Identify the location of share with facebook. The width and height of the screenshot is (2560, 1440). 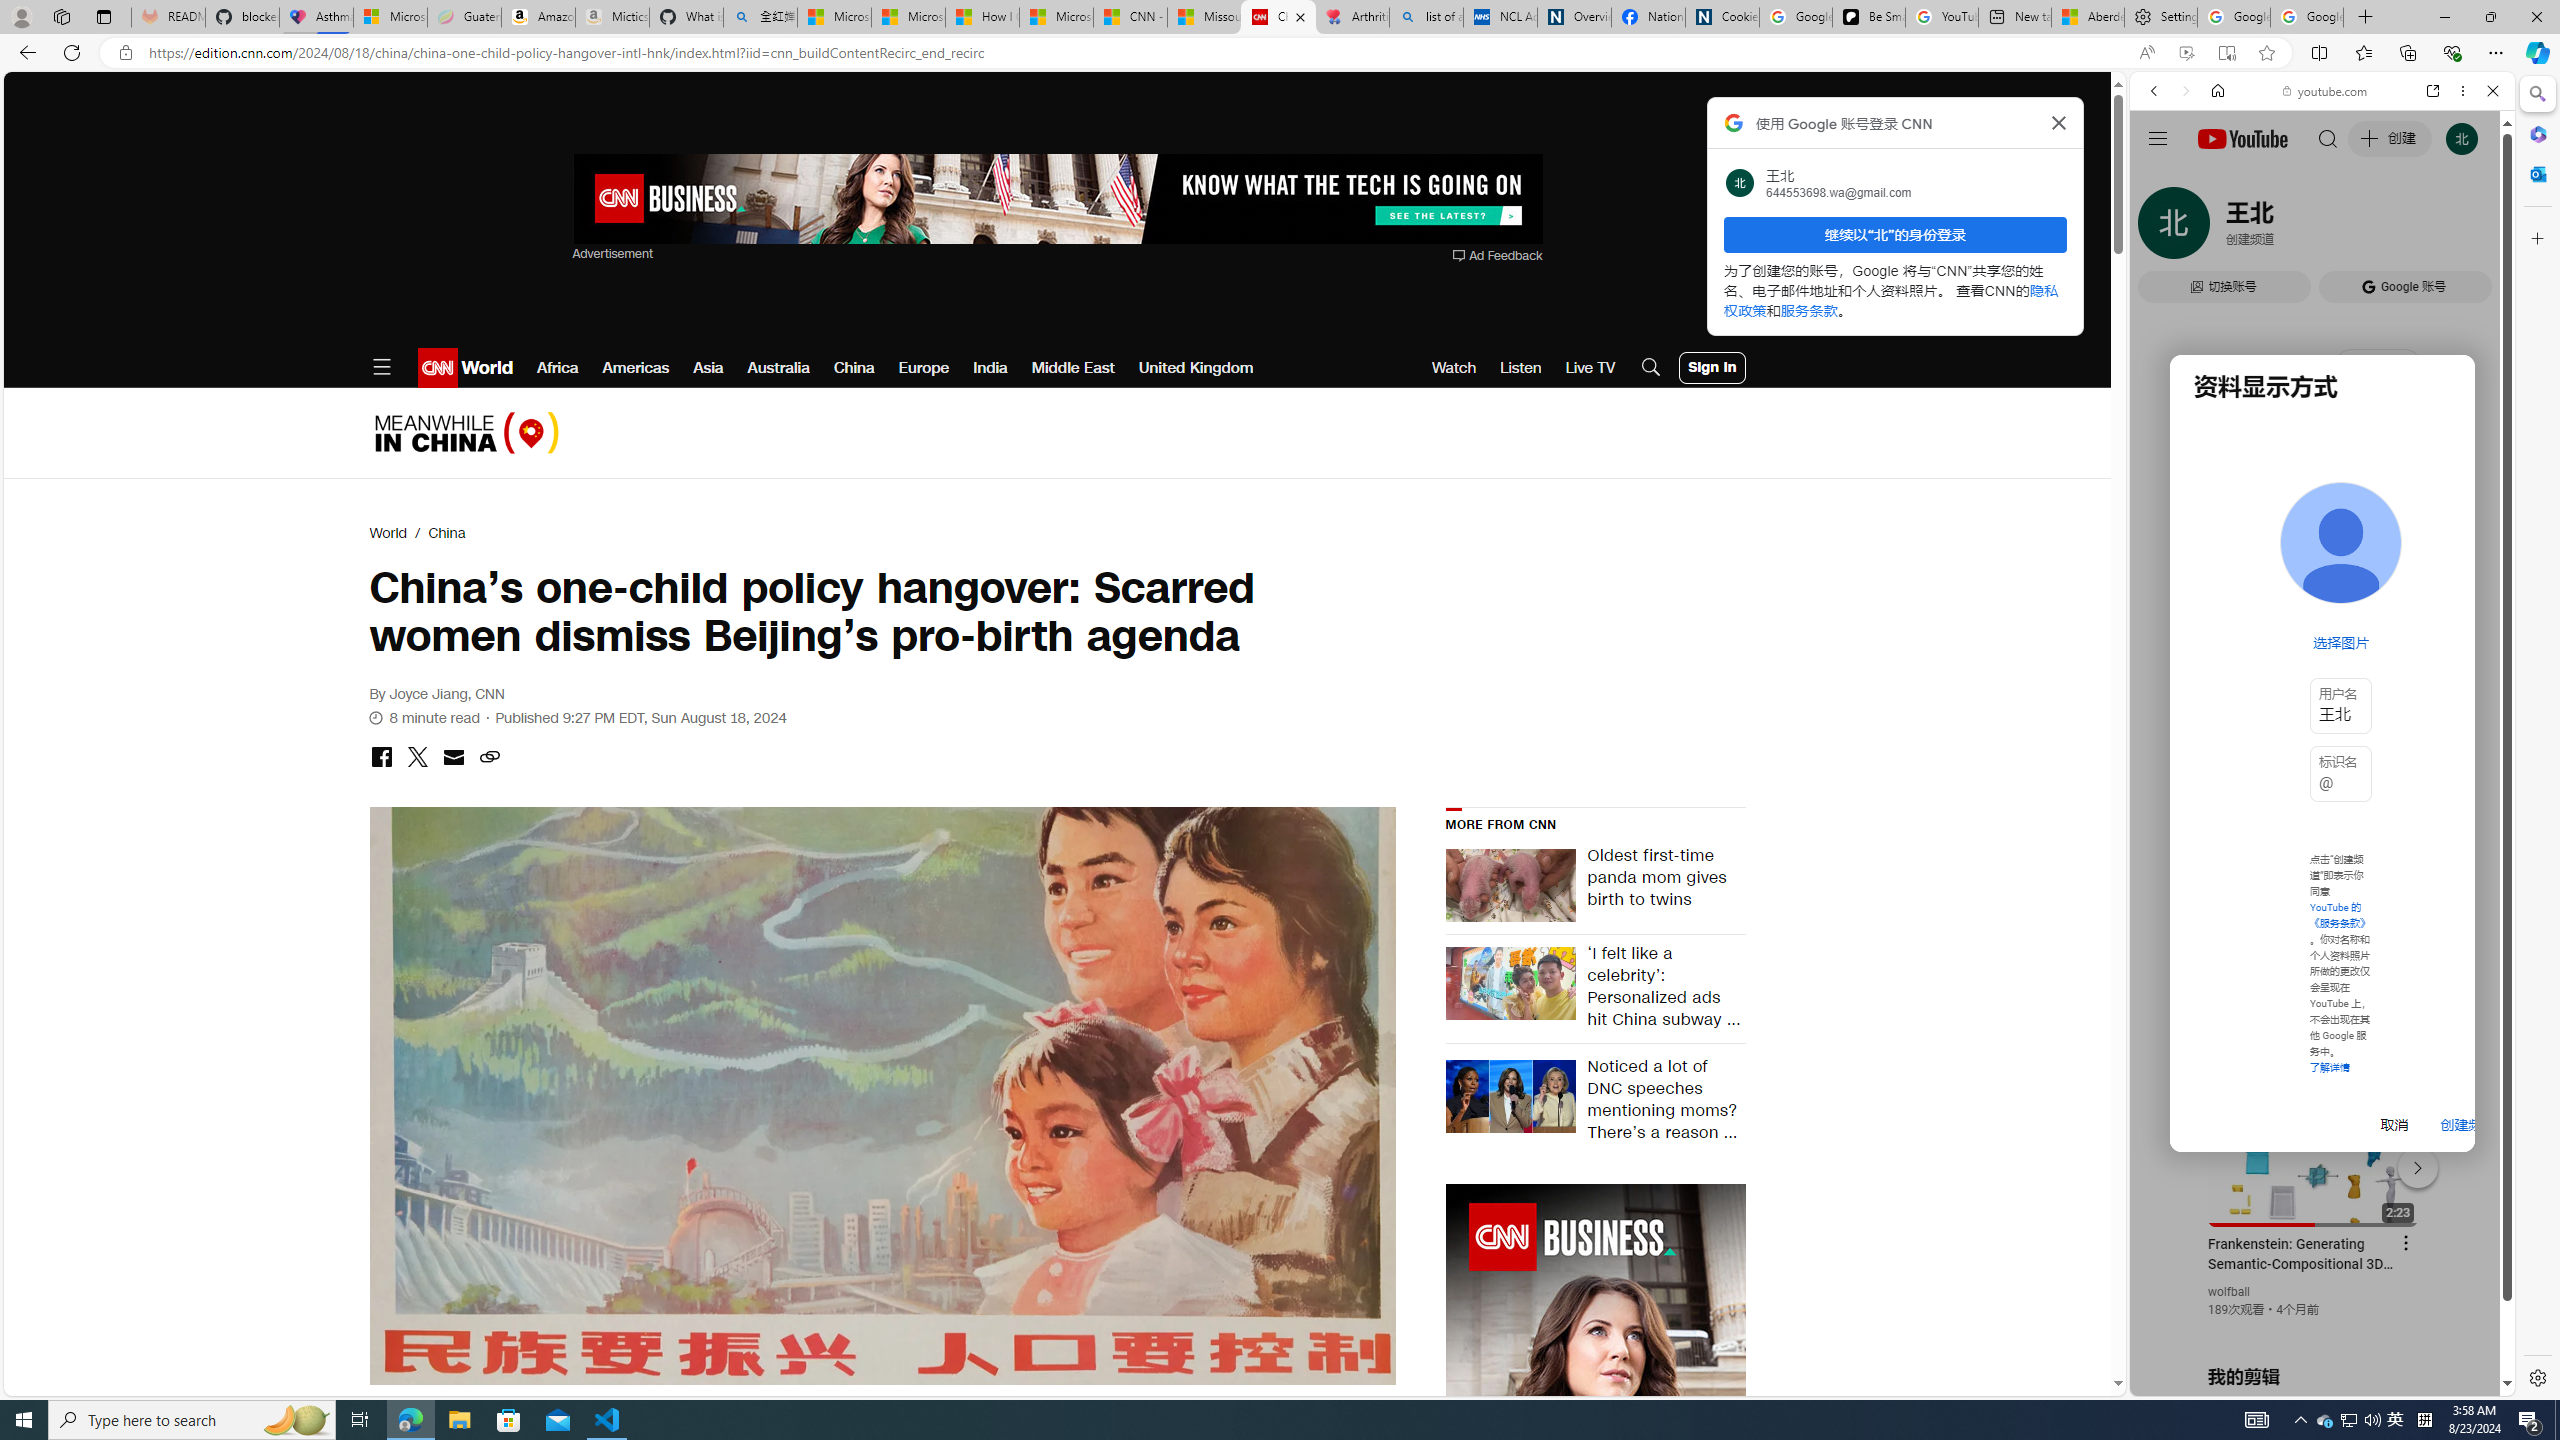
(381, 758).